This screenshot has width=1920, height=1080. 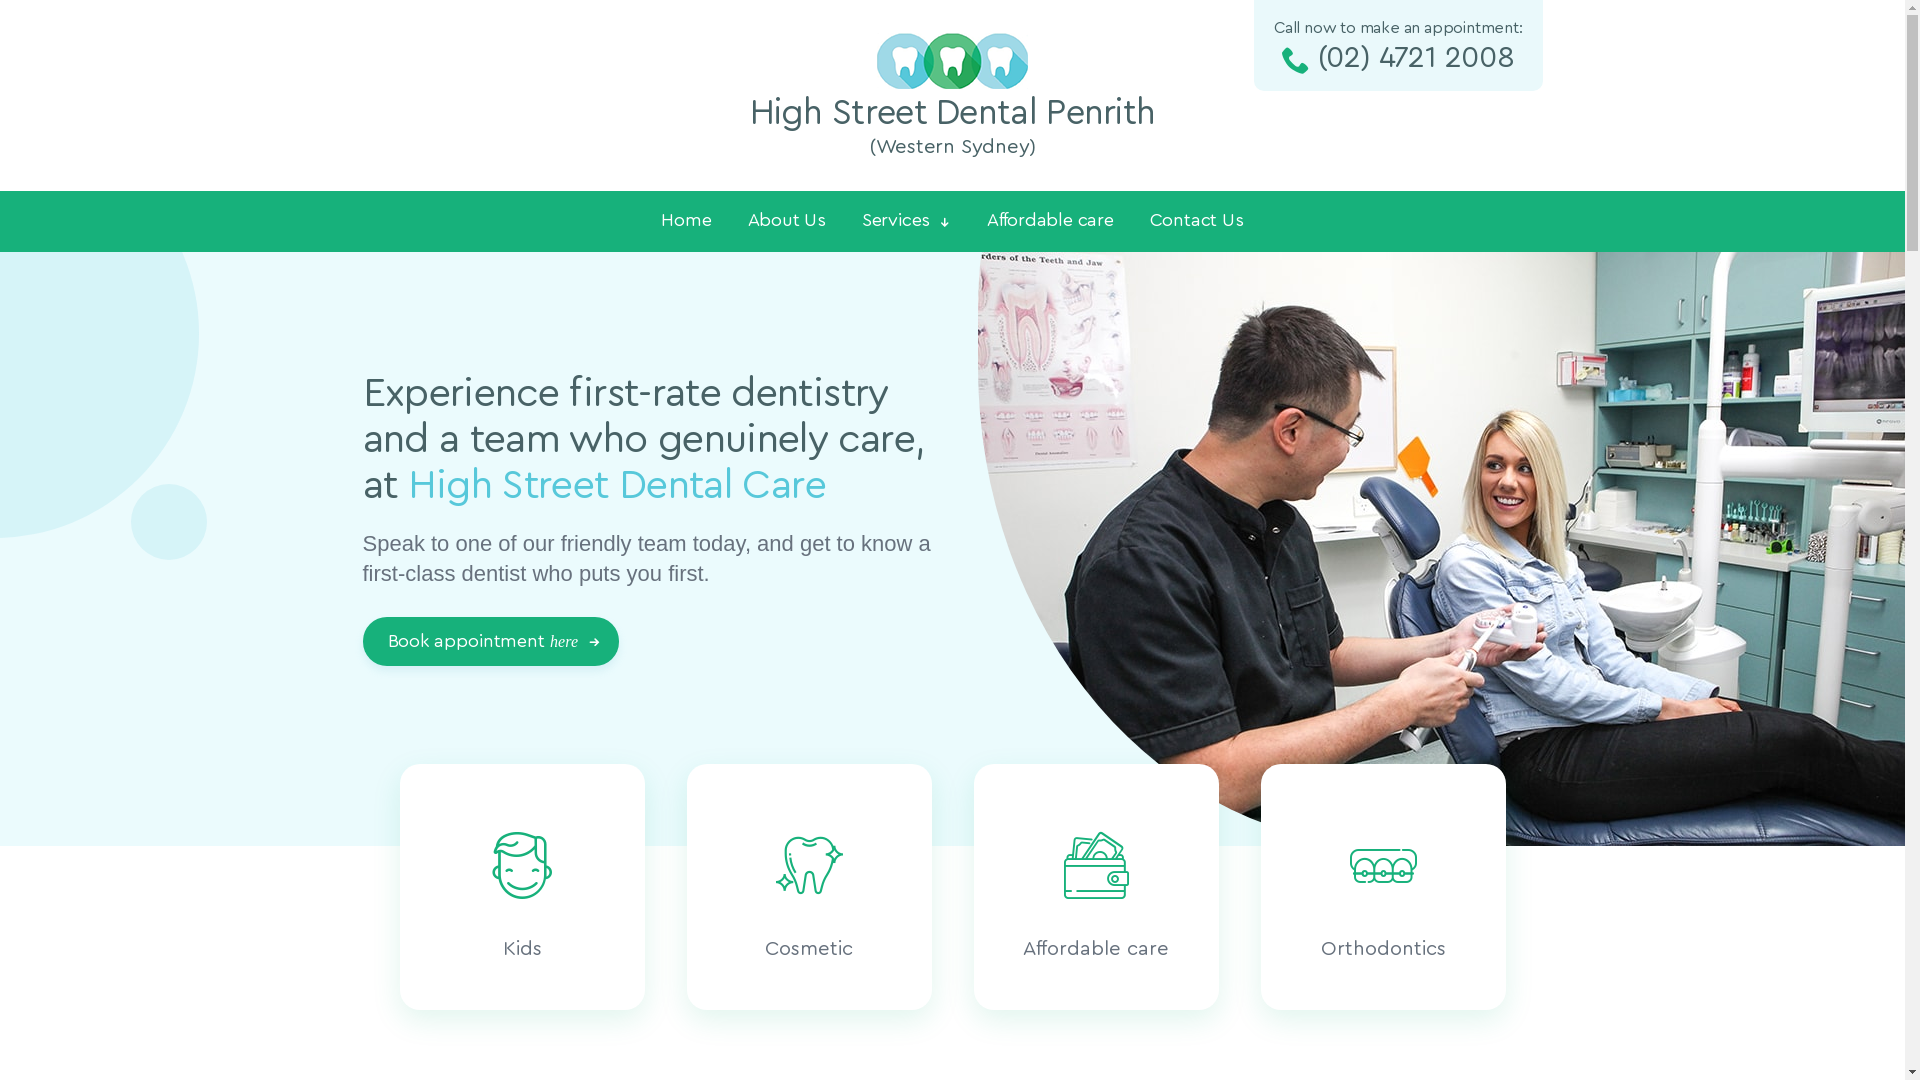 I want to click on Cosmetic, so click(x=808, y=887).